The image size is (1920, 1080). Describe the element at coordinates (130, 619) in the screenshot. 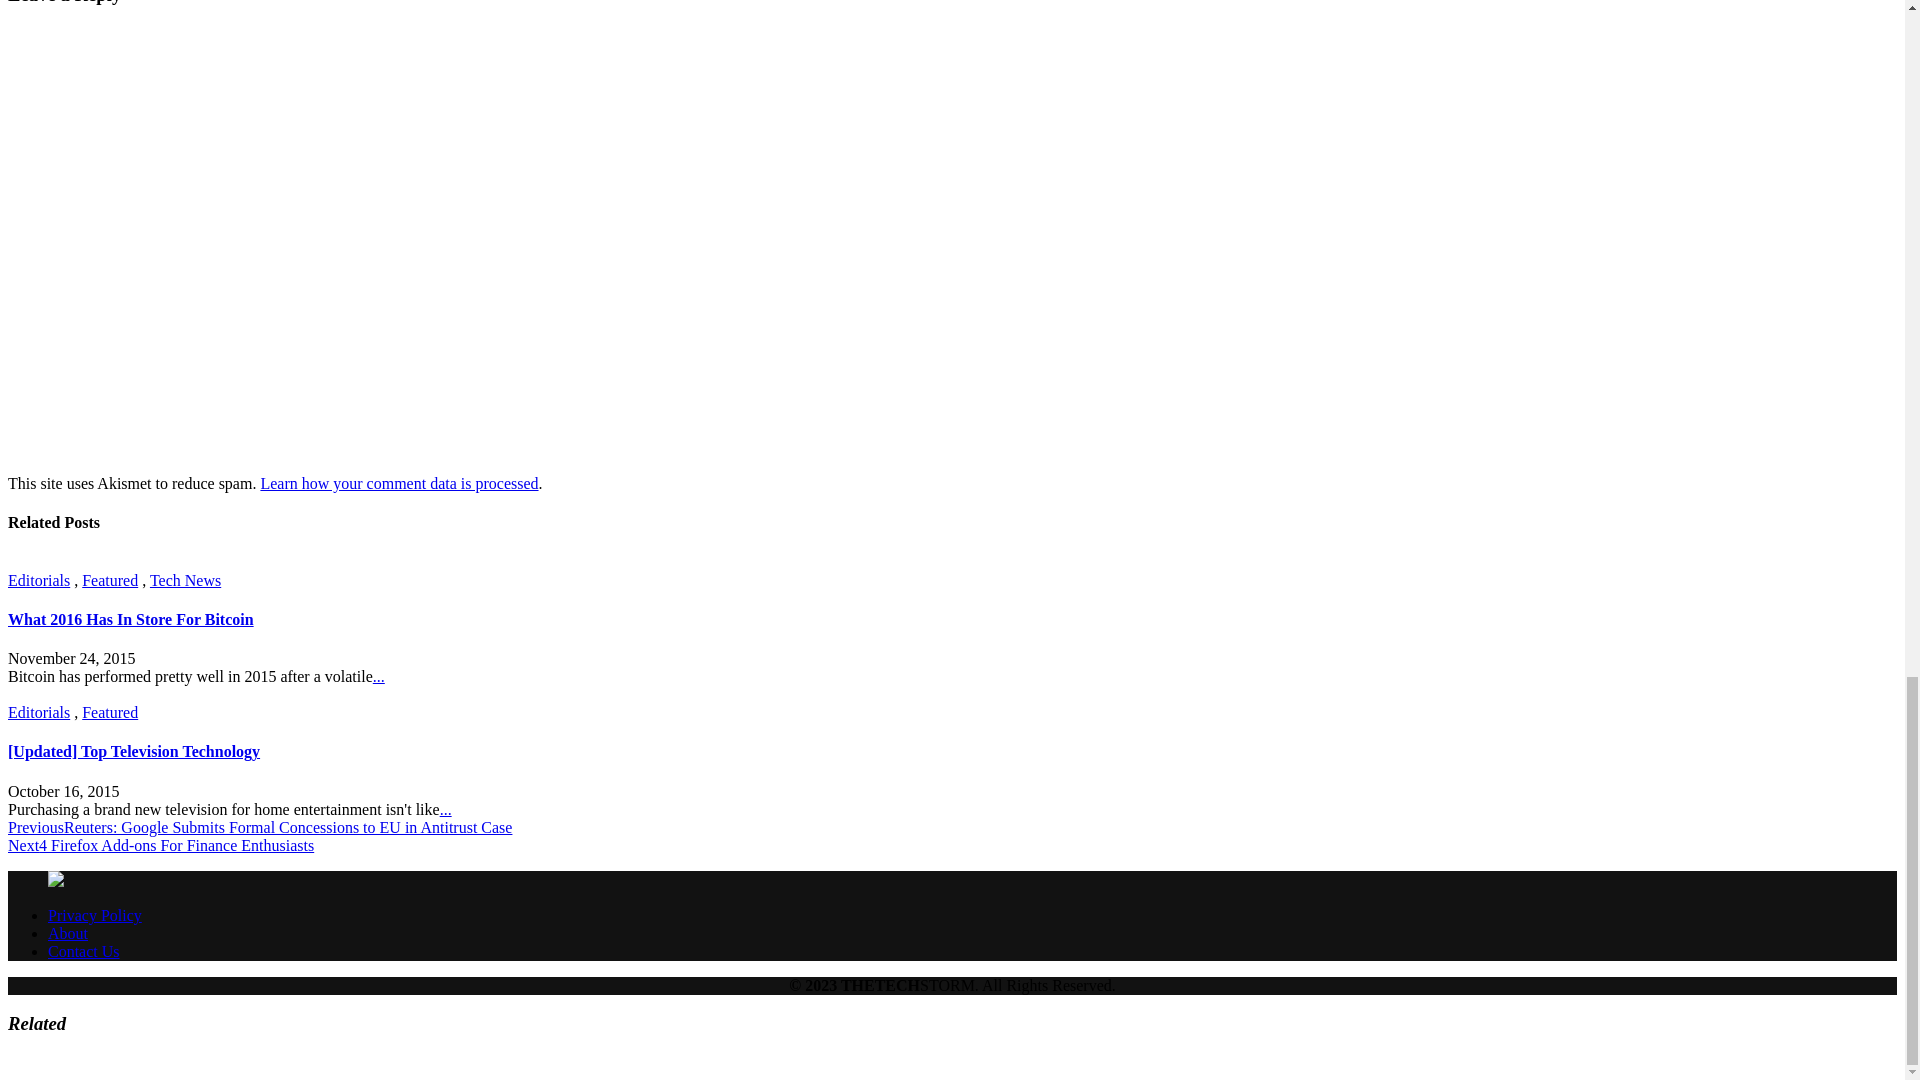

I see `What 2016 Has In Store For Bitcoin` at that location.